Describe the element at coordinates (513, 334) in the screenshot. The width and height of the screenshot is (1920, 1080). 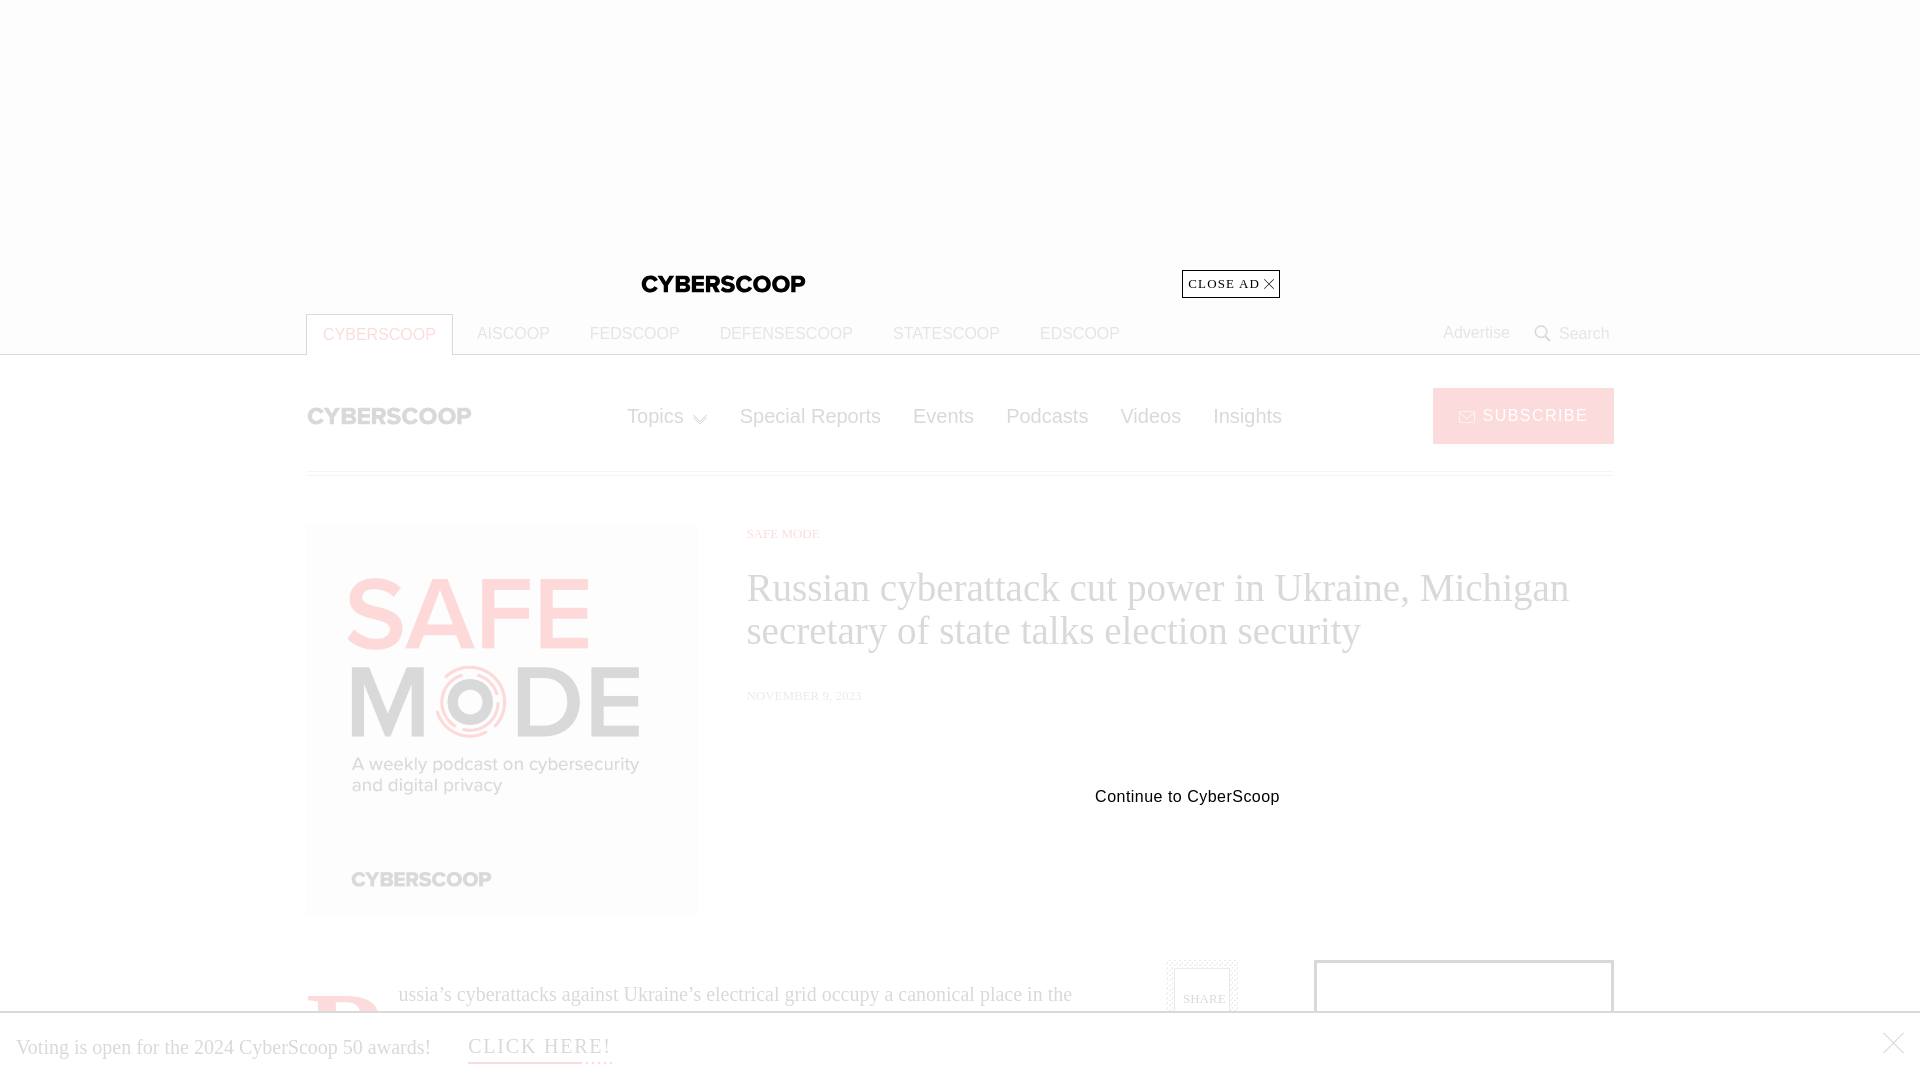
I see `AISCOOP` at that location.